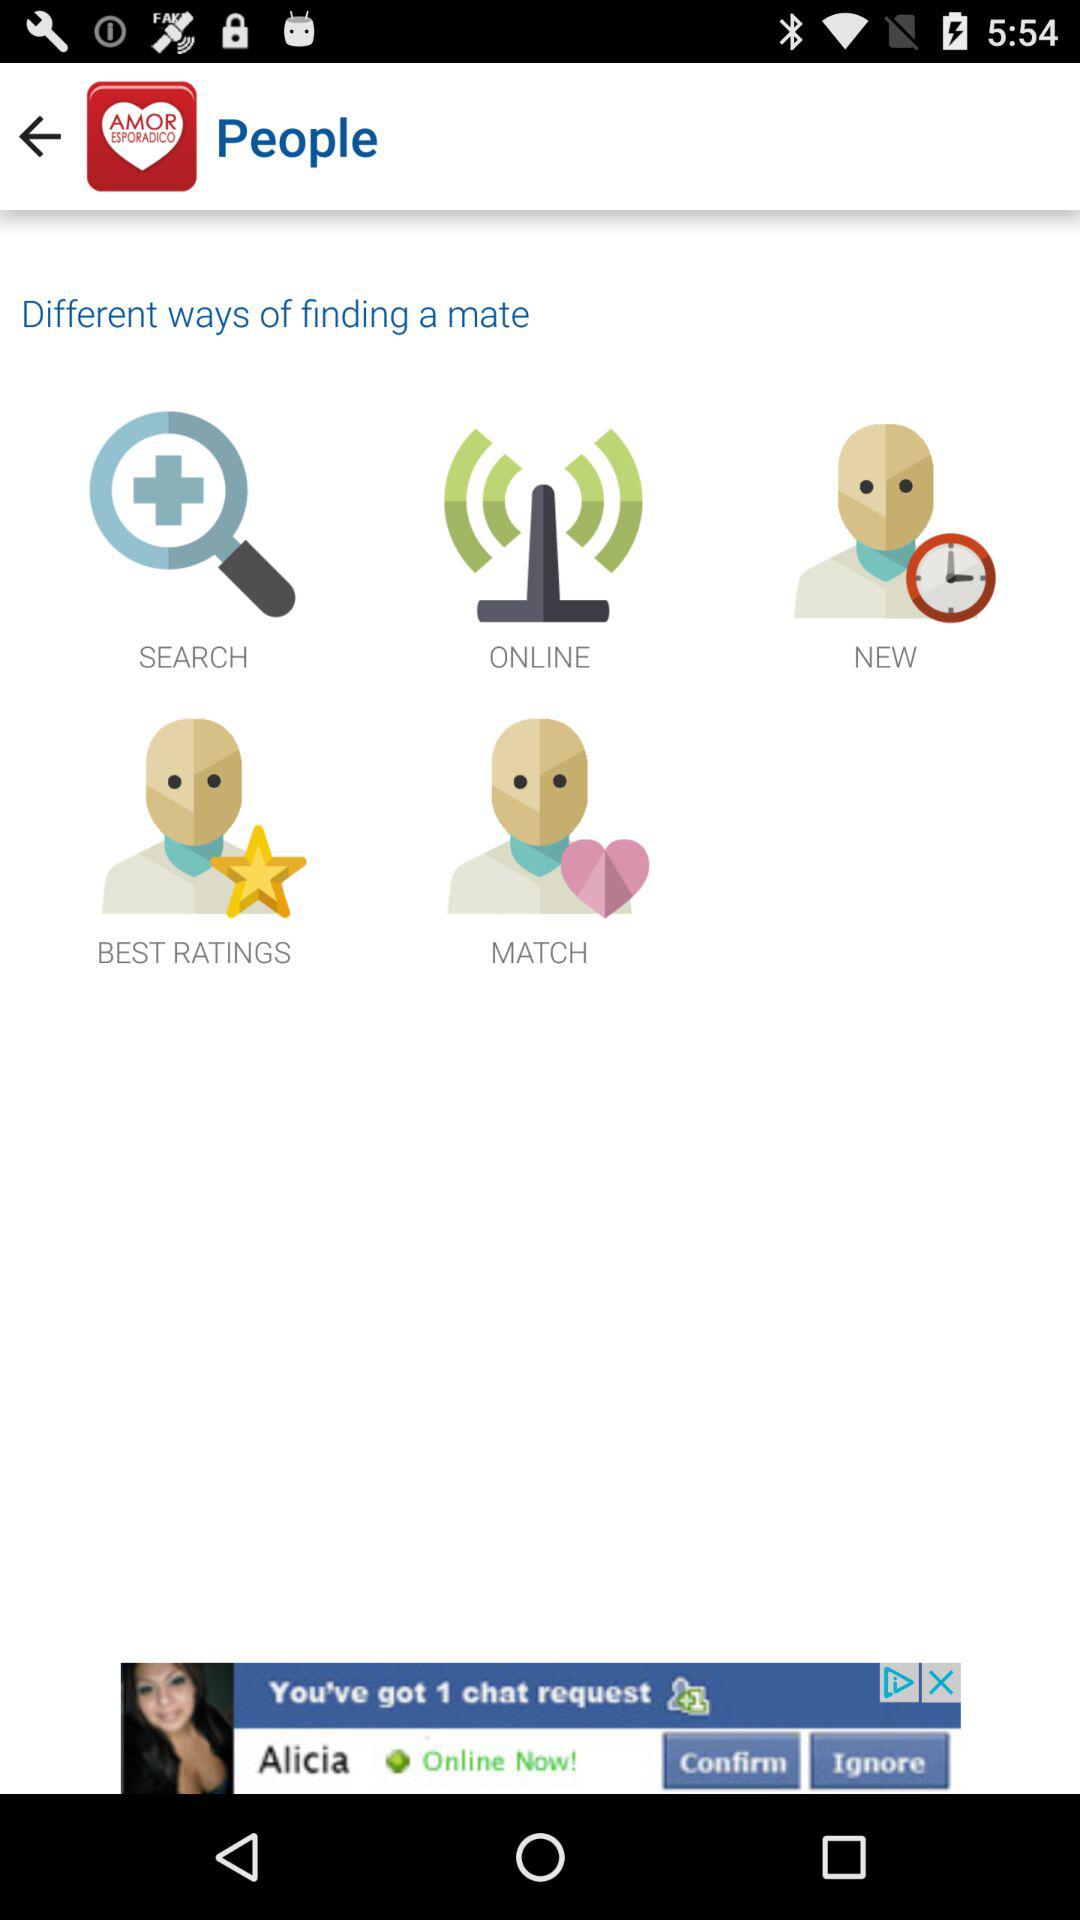 This screenshot has height=1920, width=1080. I want to click on open best ratings, so click(194, 836).